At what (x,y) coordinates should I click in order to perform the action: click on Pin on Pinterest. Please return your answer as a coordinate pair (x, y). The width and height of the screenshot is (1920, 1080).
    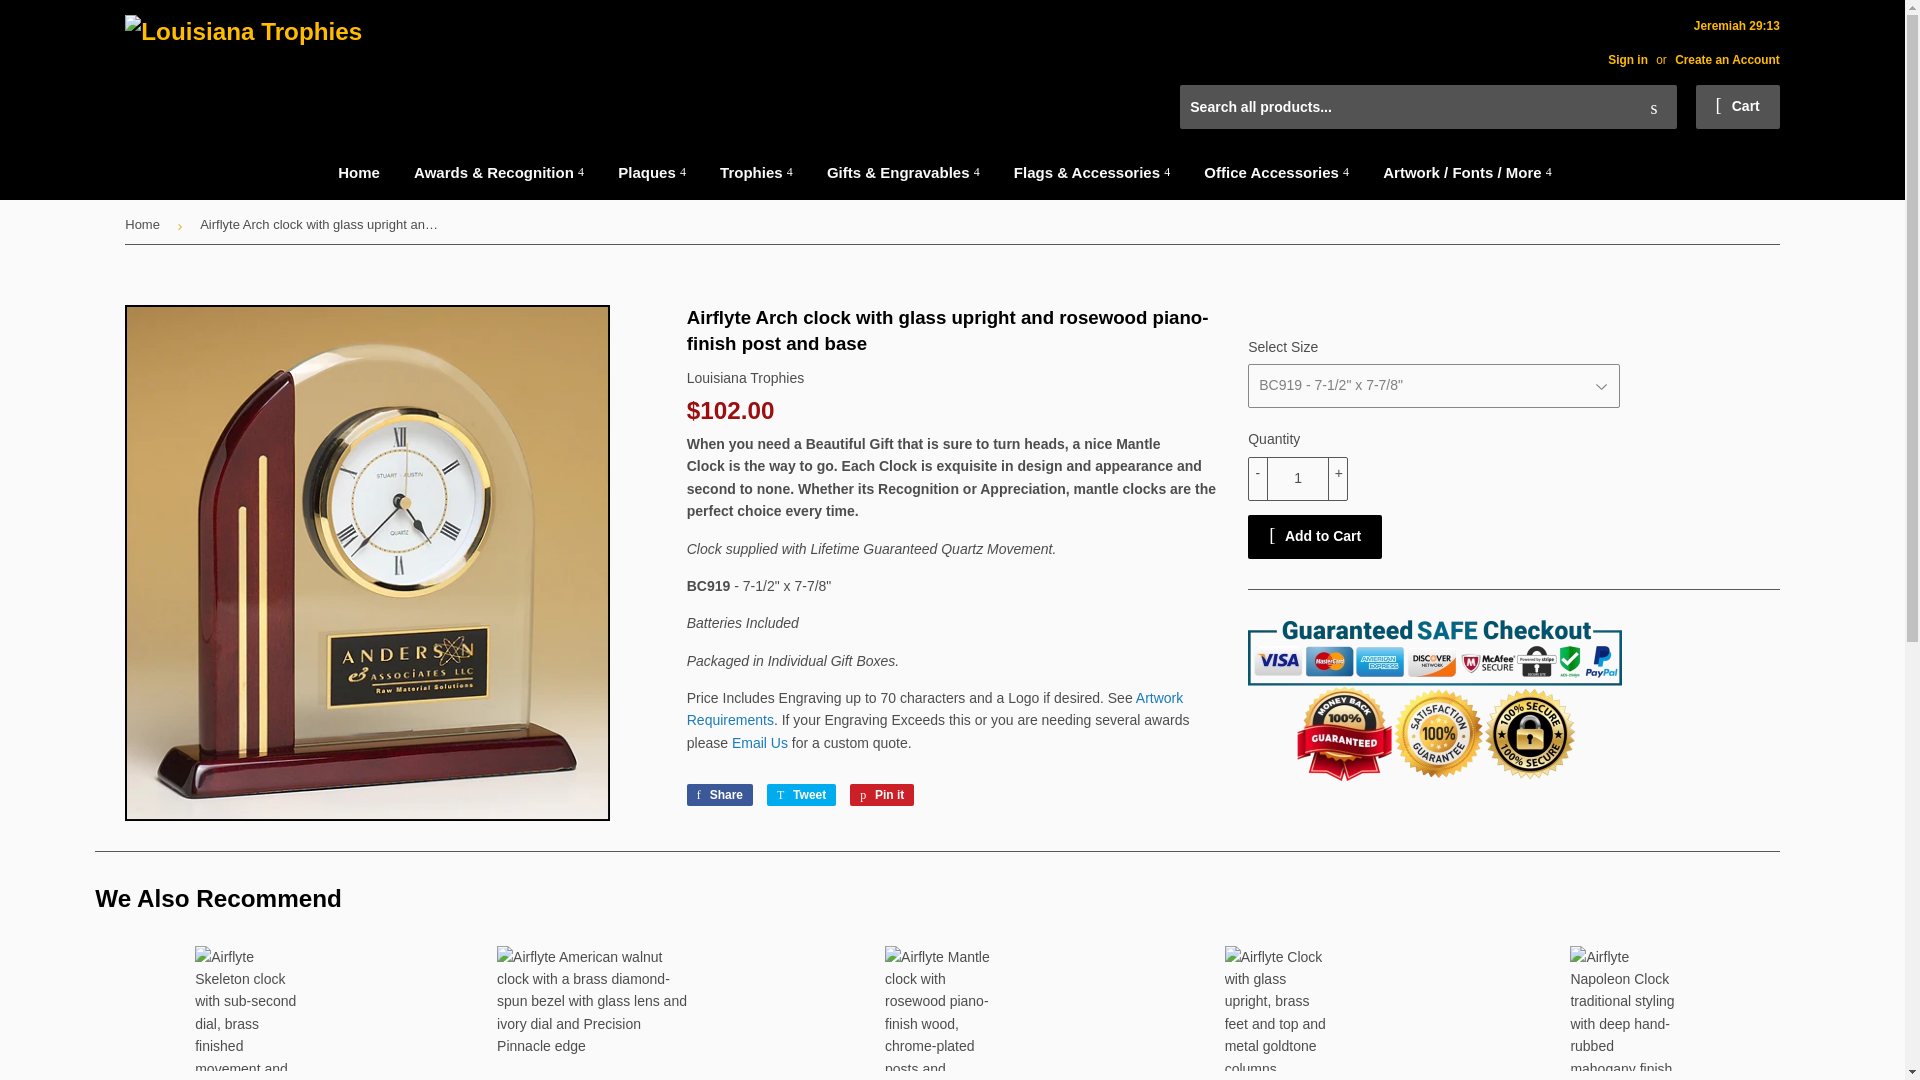
    Looking at the image, I should click on (882, 794).